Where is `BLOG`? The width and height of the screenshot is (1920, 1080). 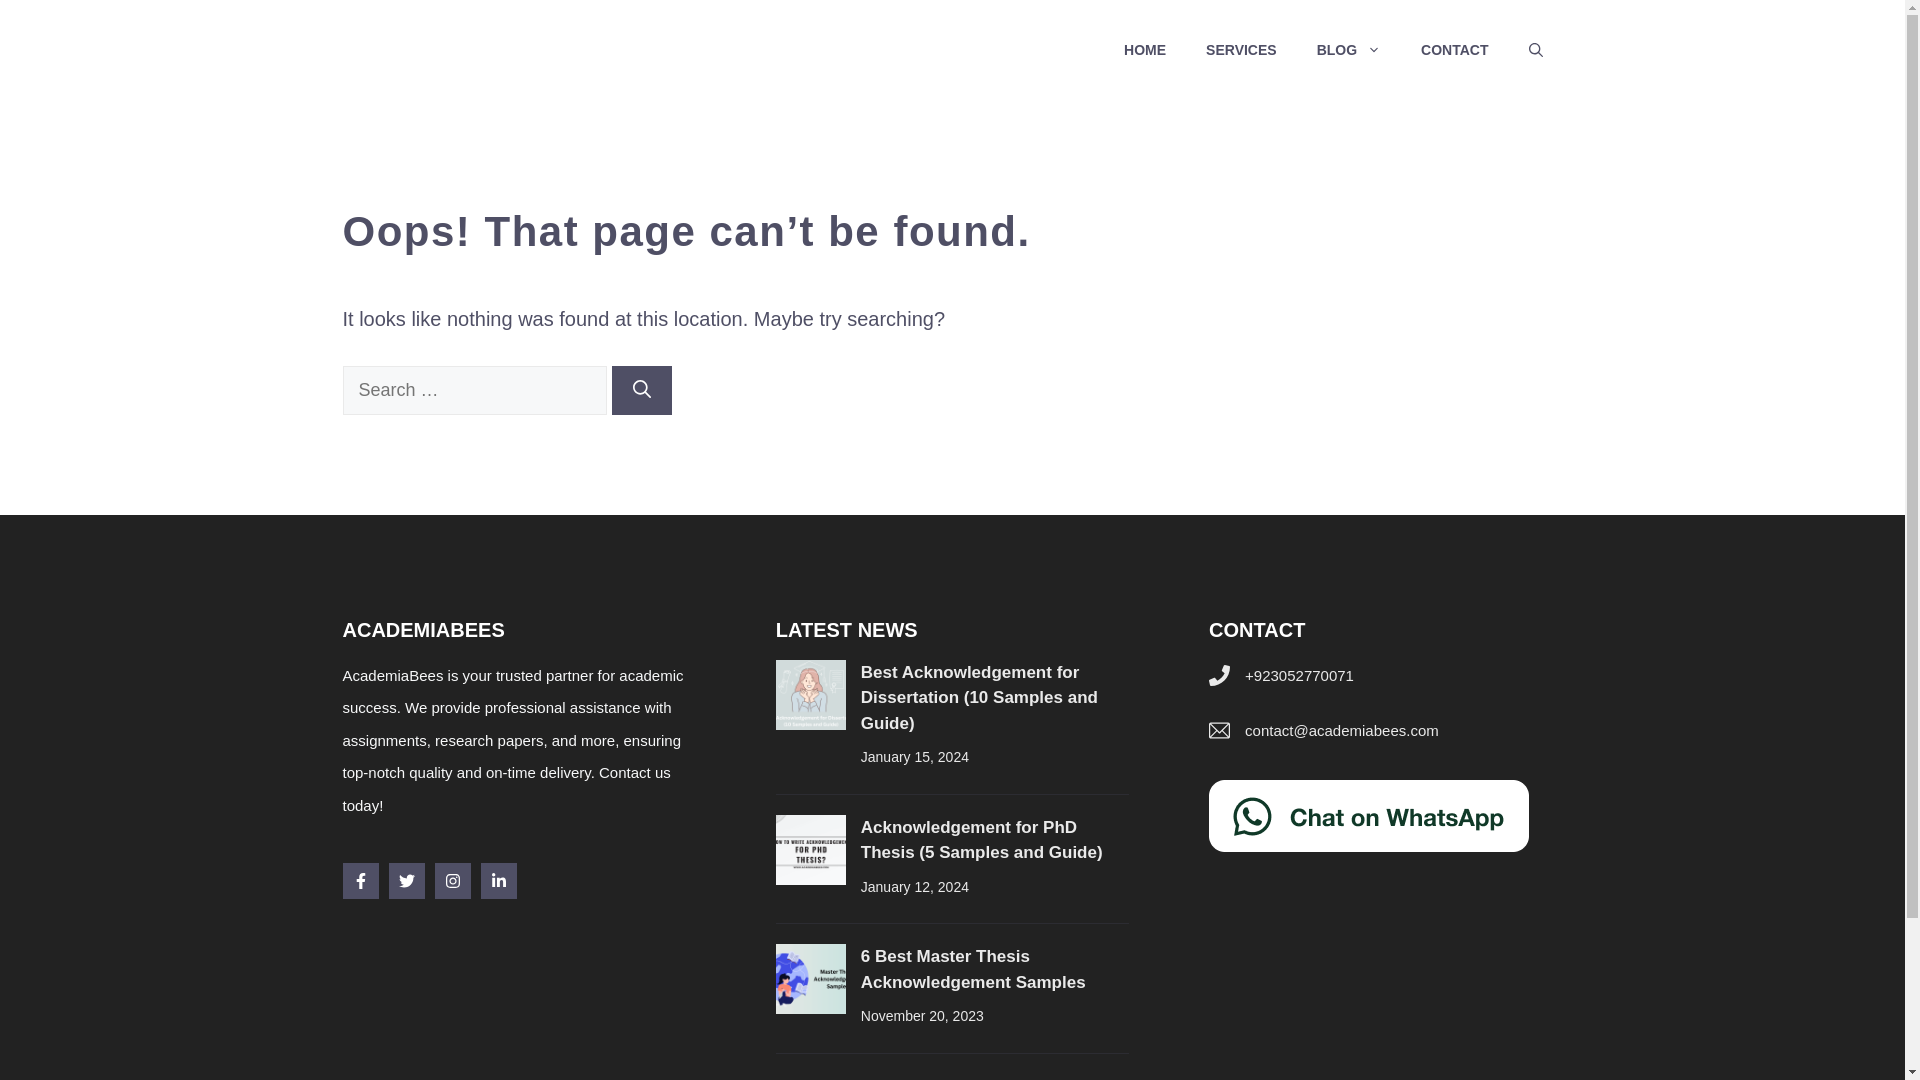 BLOG is located at coordinates (1349, 50).